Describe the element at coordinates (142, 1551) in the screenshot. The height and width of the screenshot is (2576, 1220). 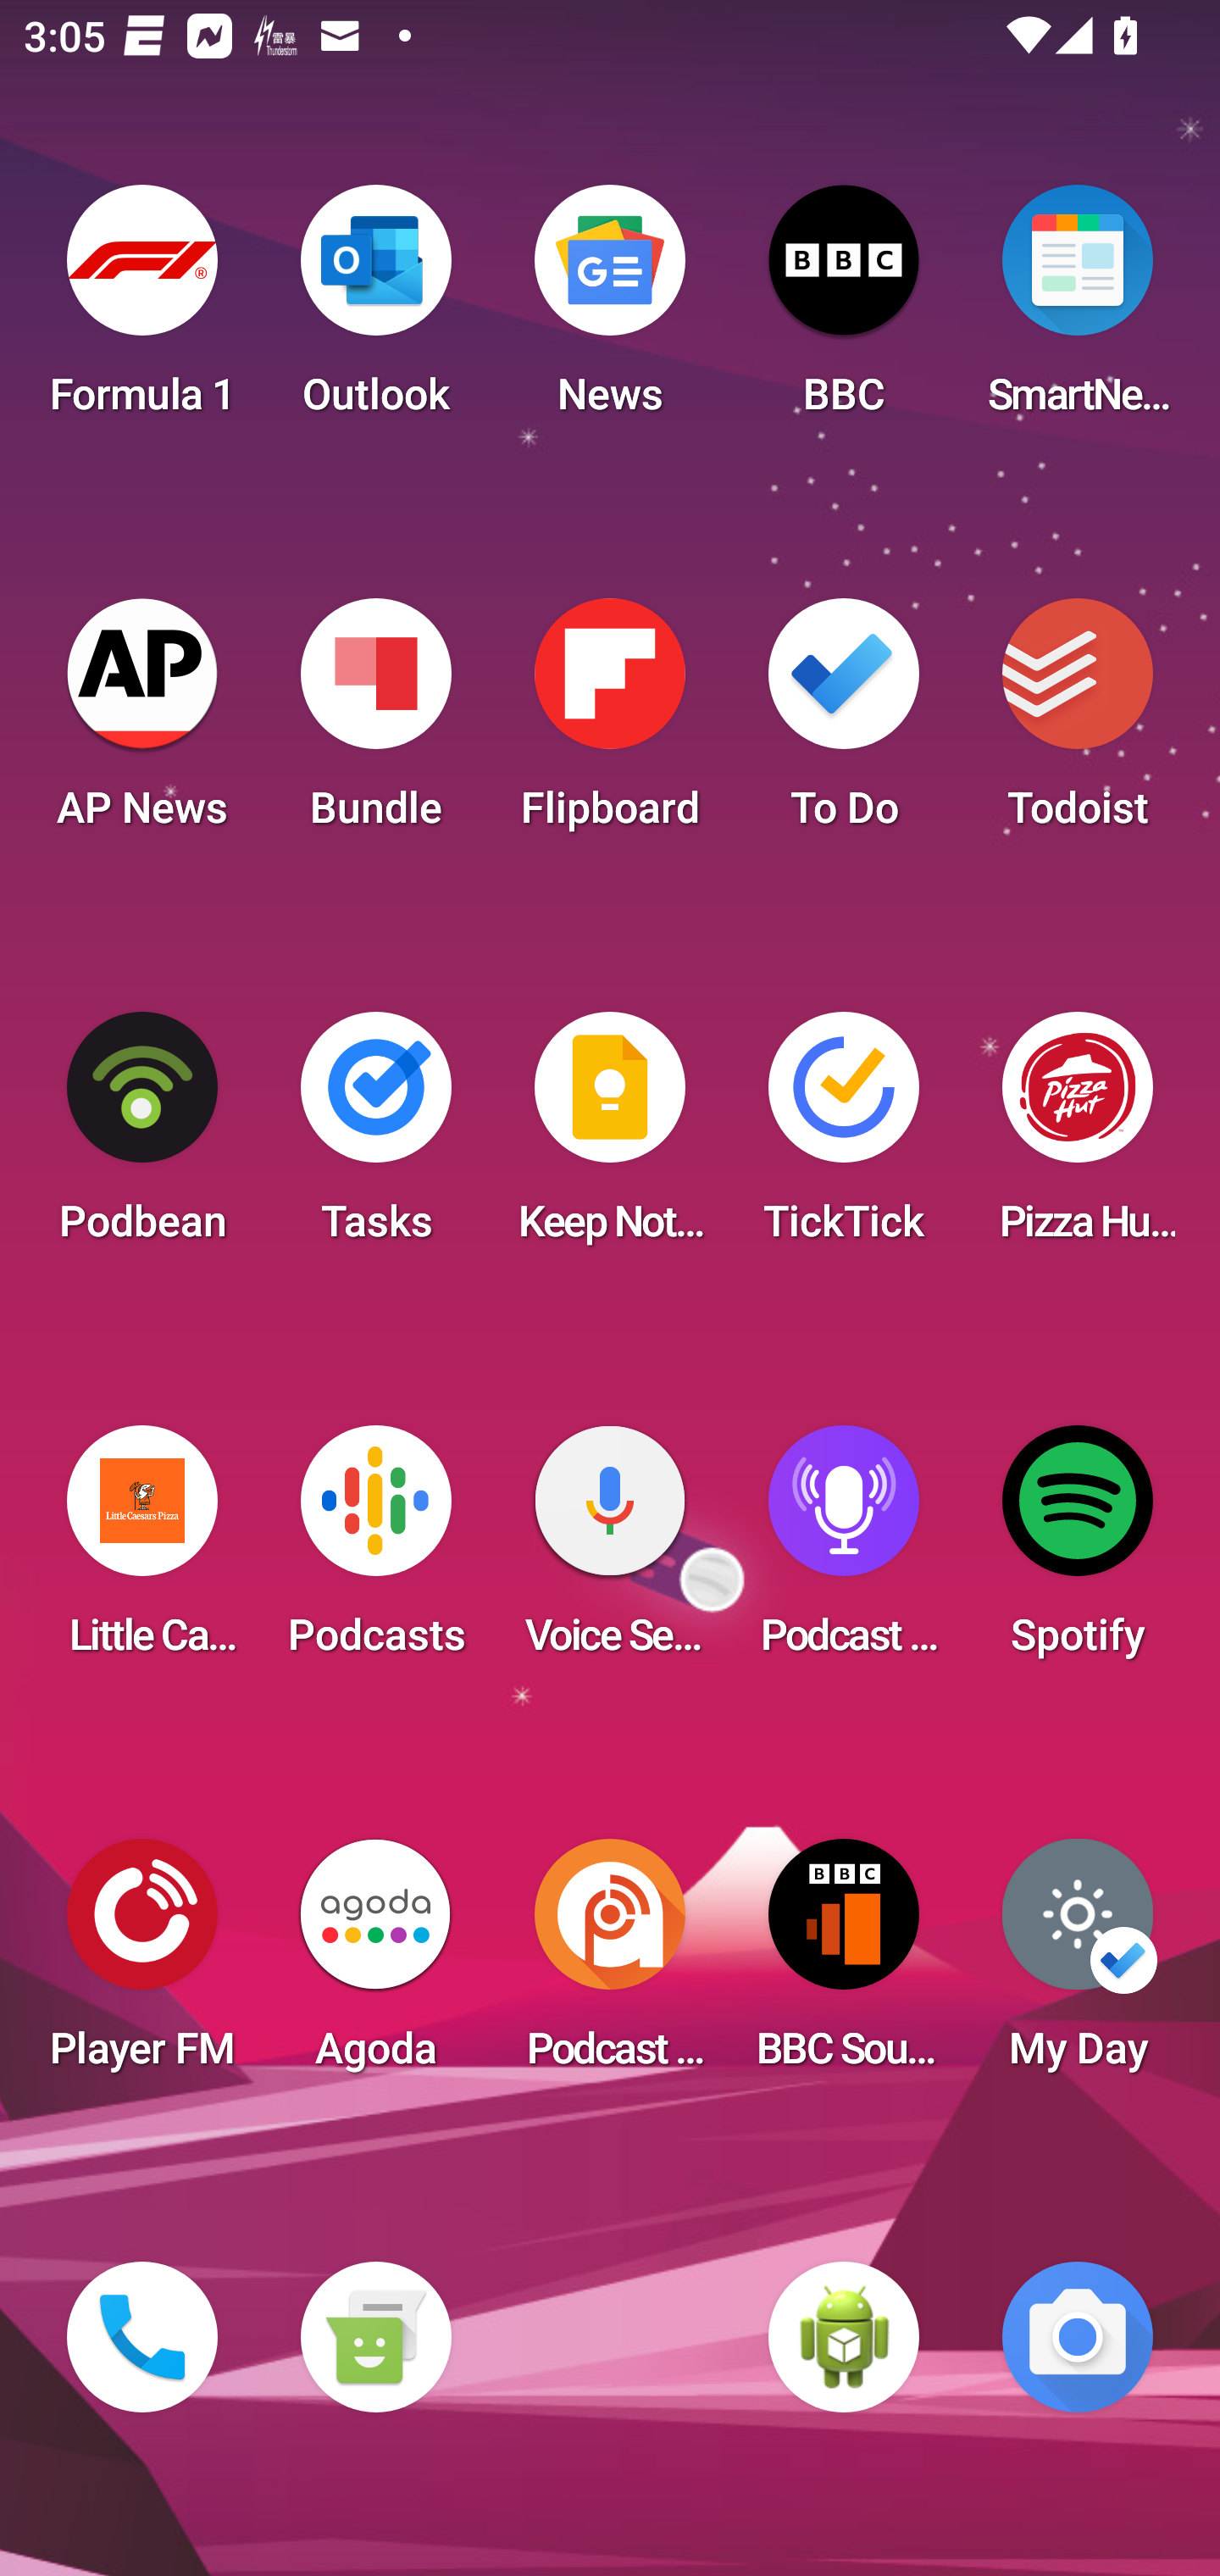
I see `Little Caesars Pizza` at that location.